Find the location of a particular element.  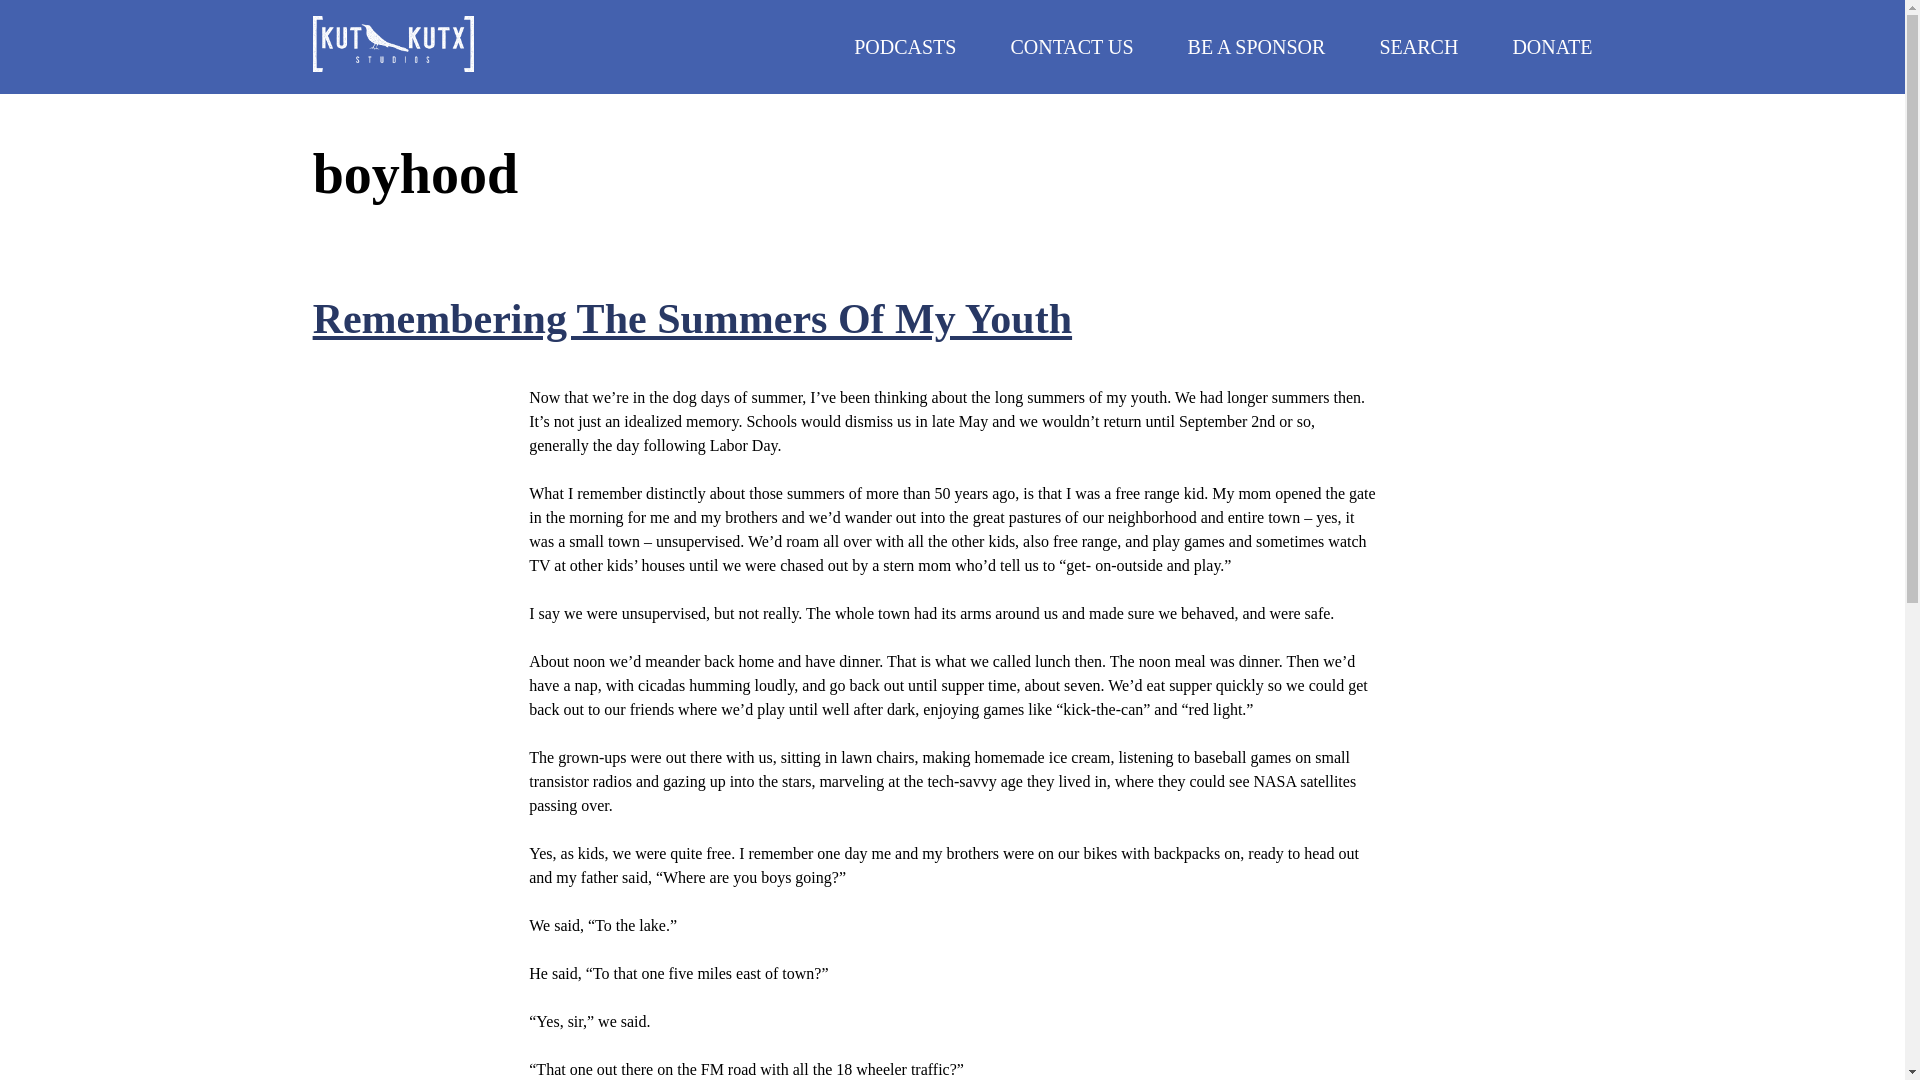

CONTACT US is located at coordinates (1070, 46).